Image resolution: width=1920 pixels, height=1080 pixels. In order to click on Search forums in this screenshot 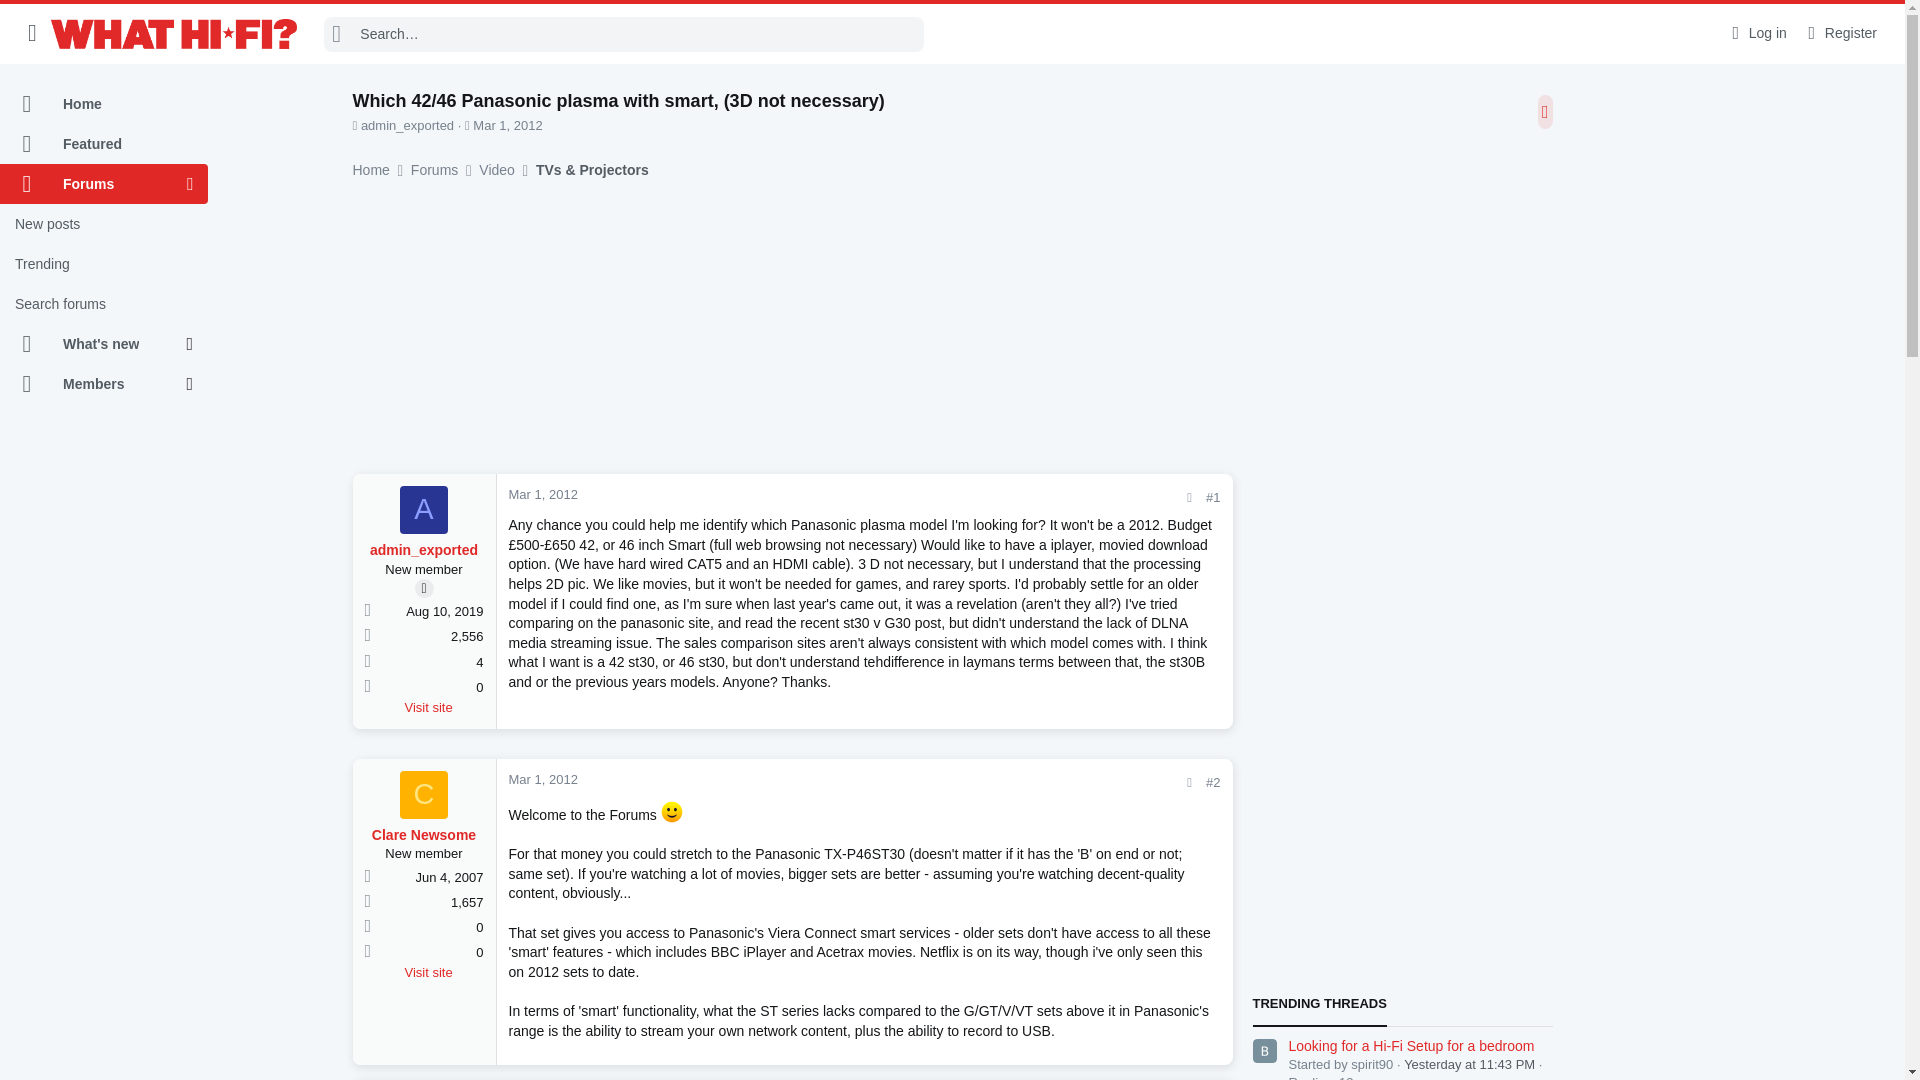, I will do `click(104, 304)`.